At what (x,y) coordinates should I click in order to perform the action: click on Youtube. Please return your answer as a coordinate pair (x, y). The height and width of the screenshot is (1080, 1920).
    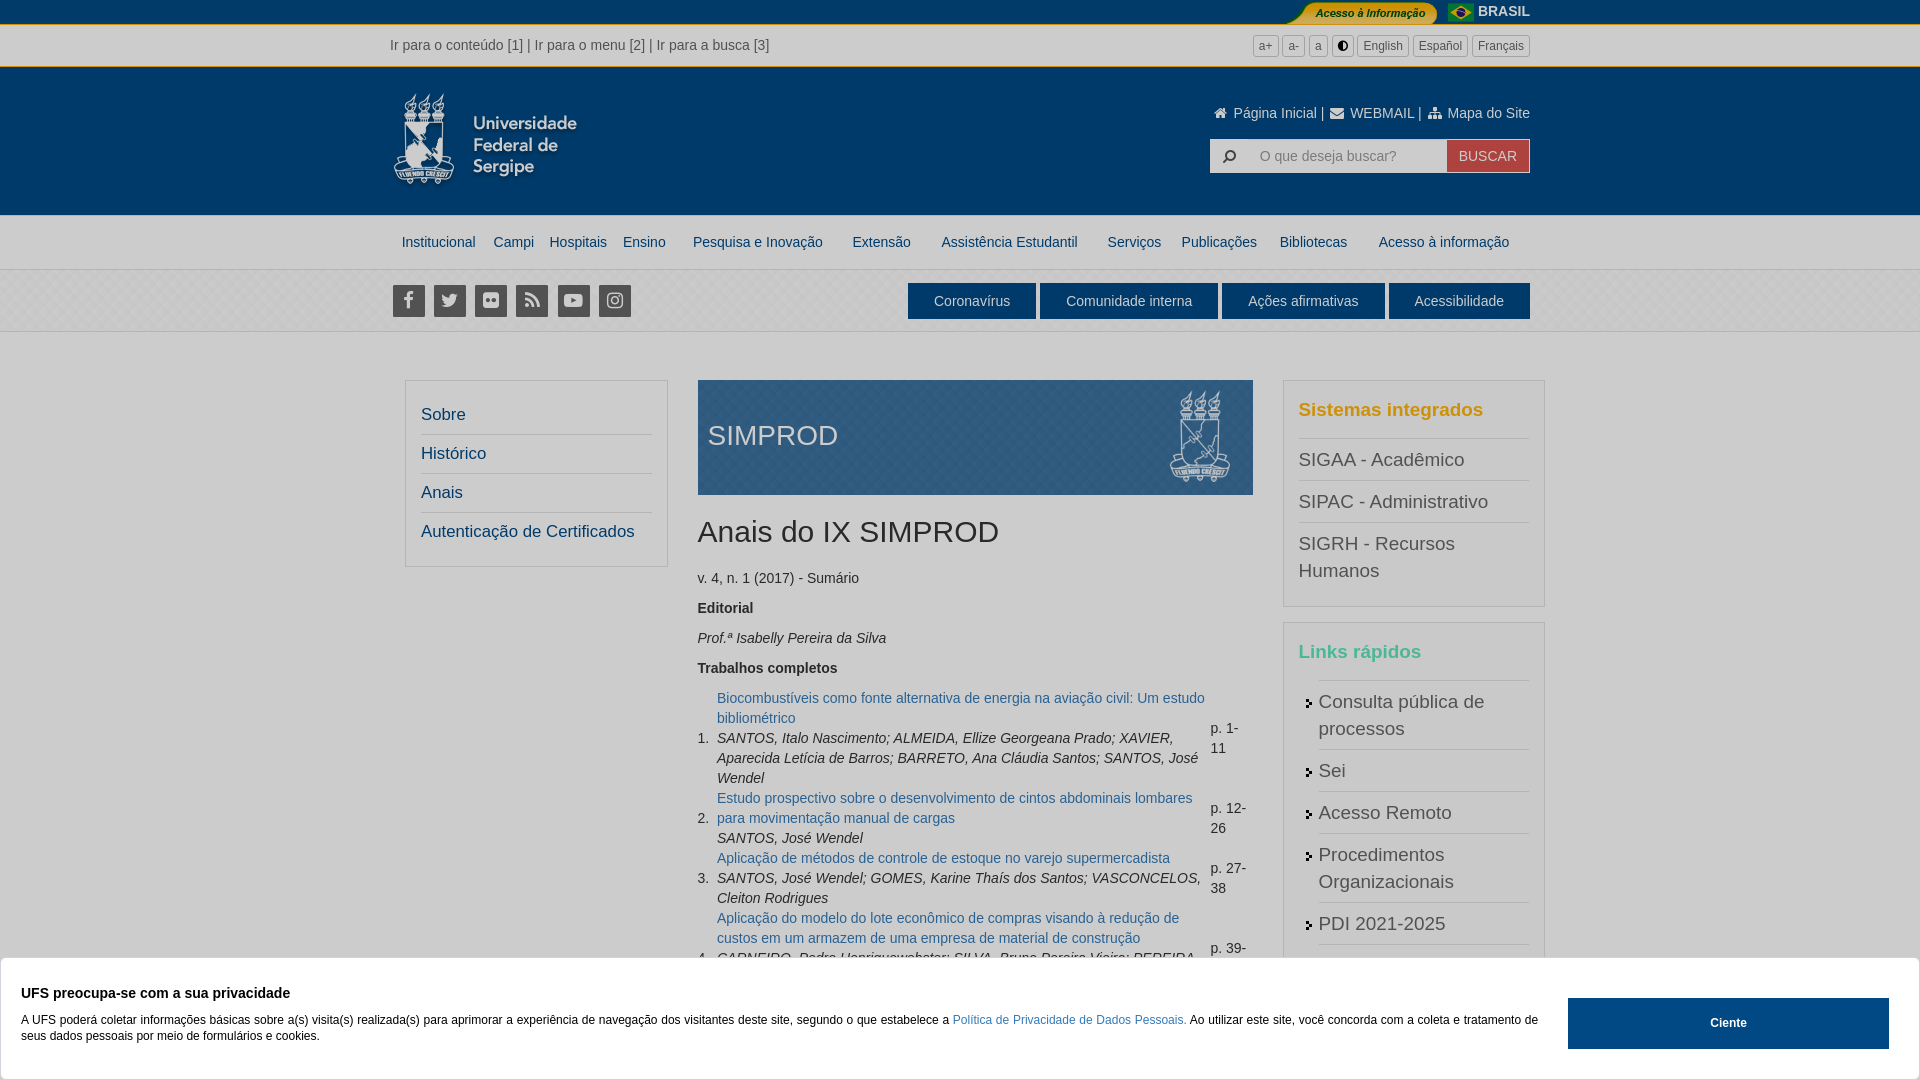
    Looking at the image, I should click on (574, 300).